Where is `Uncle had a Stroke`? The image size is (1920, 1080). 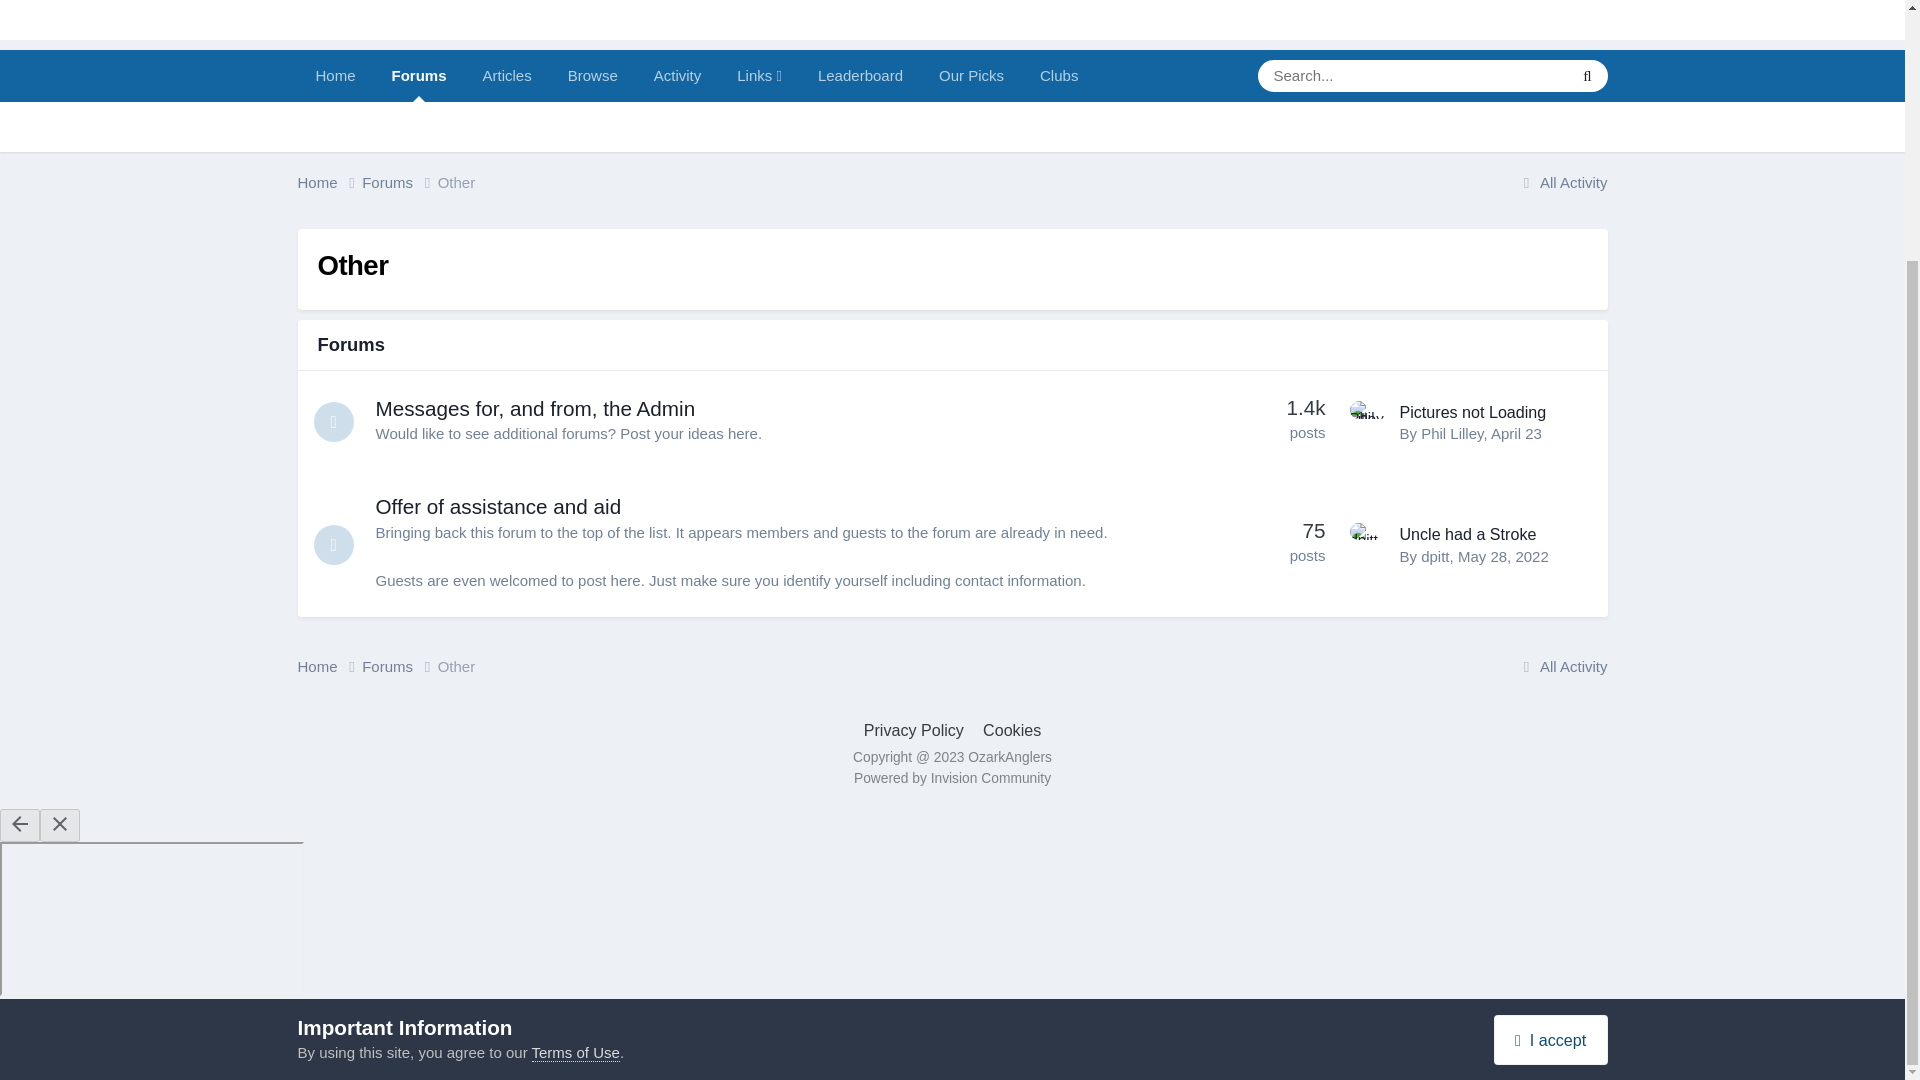
Uncle had a Stroke is located at coordinates (1468, 534).